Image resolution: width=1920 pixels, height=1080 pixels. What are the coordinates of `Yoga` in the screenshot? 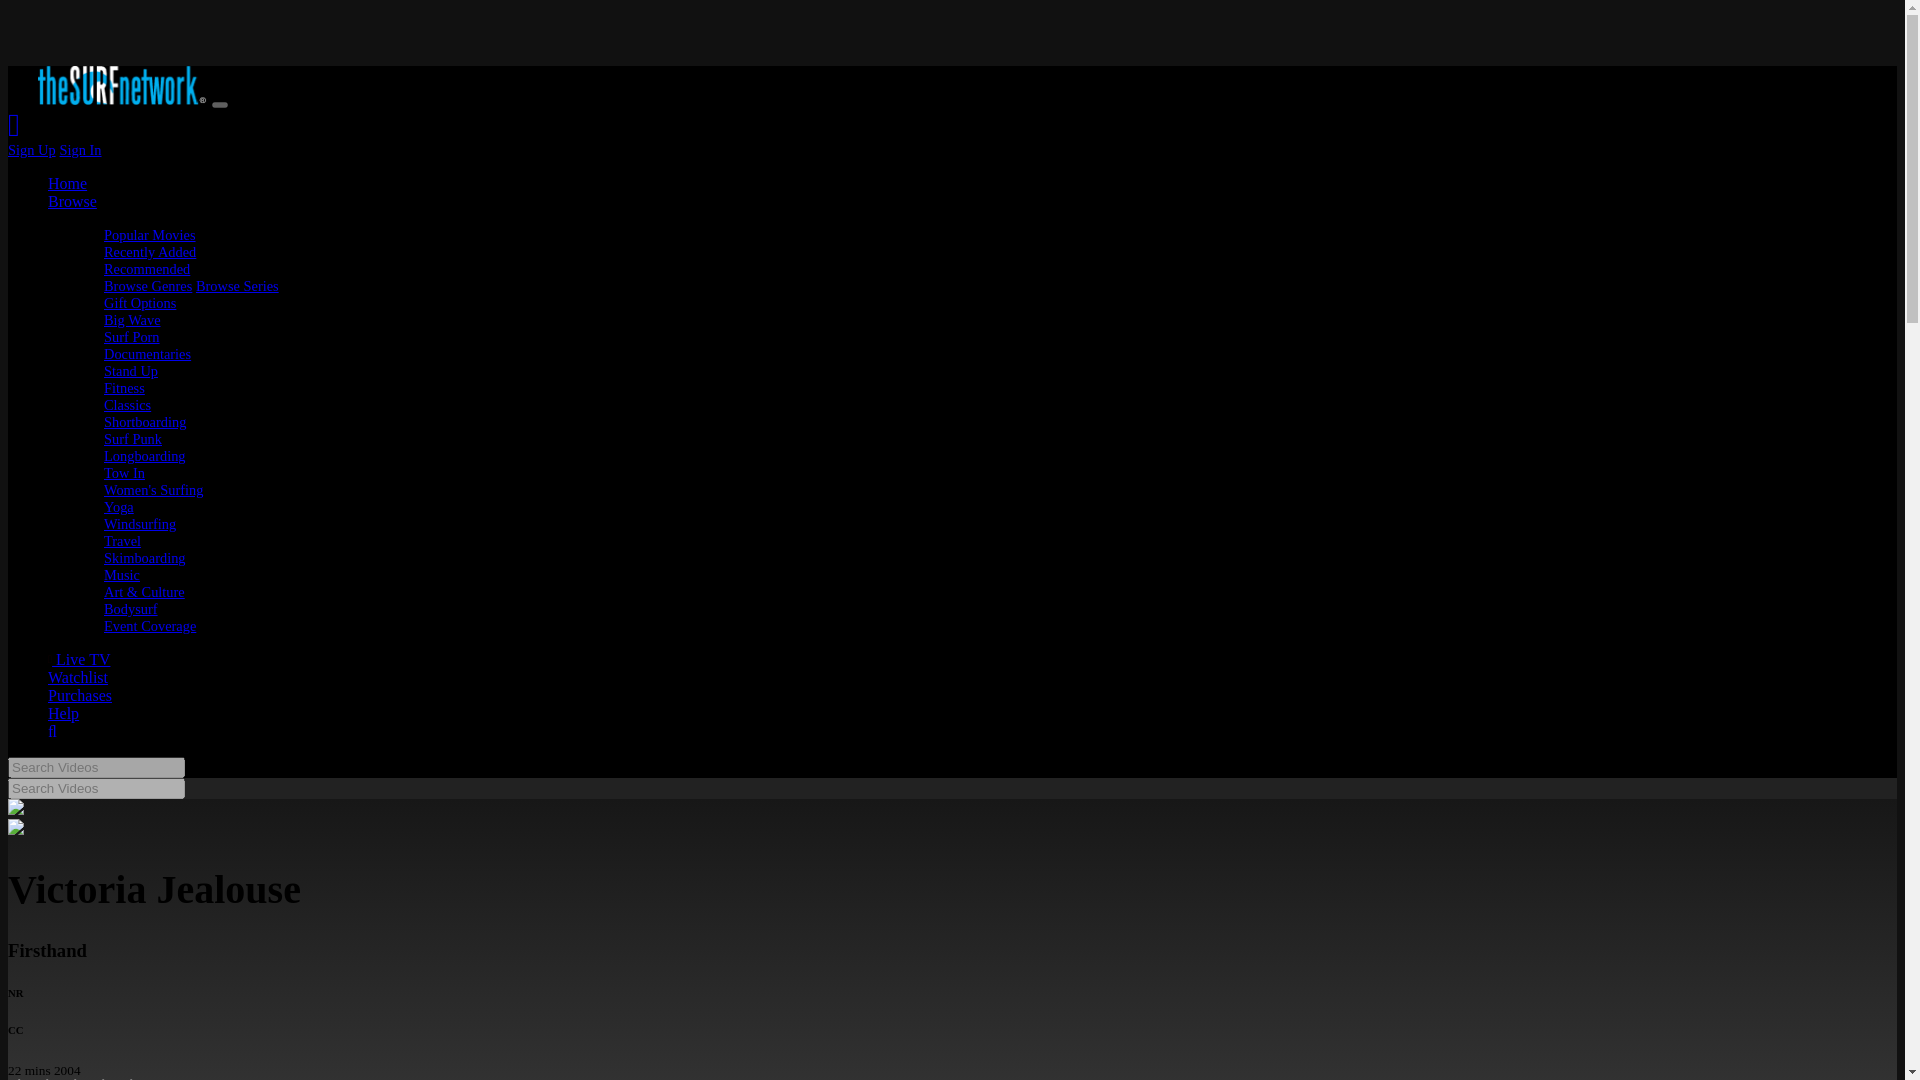 It's located at (118, 506).